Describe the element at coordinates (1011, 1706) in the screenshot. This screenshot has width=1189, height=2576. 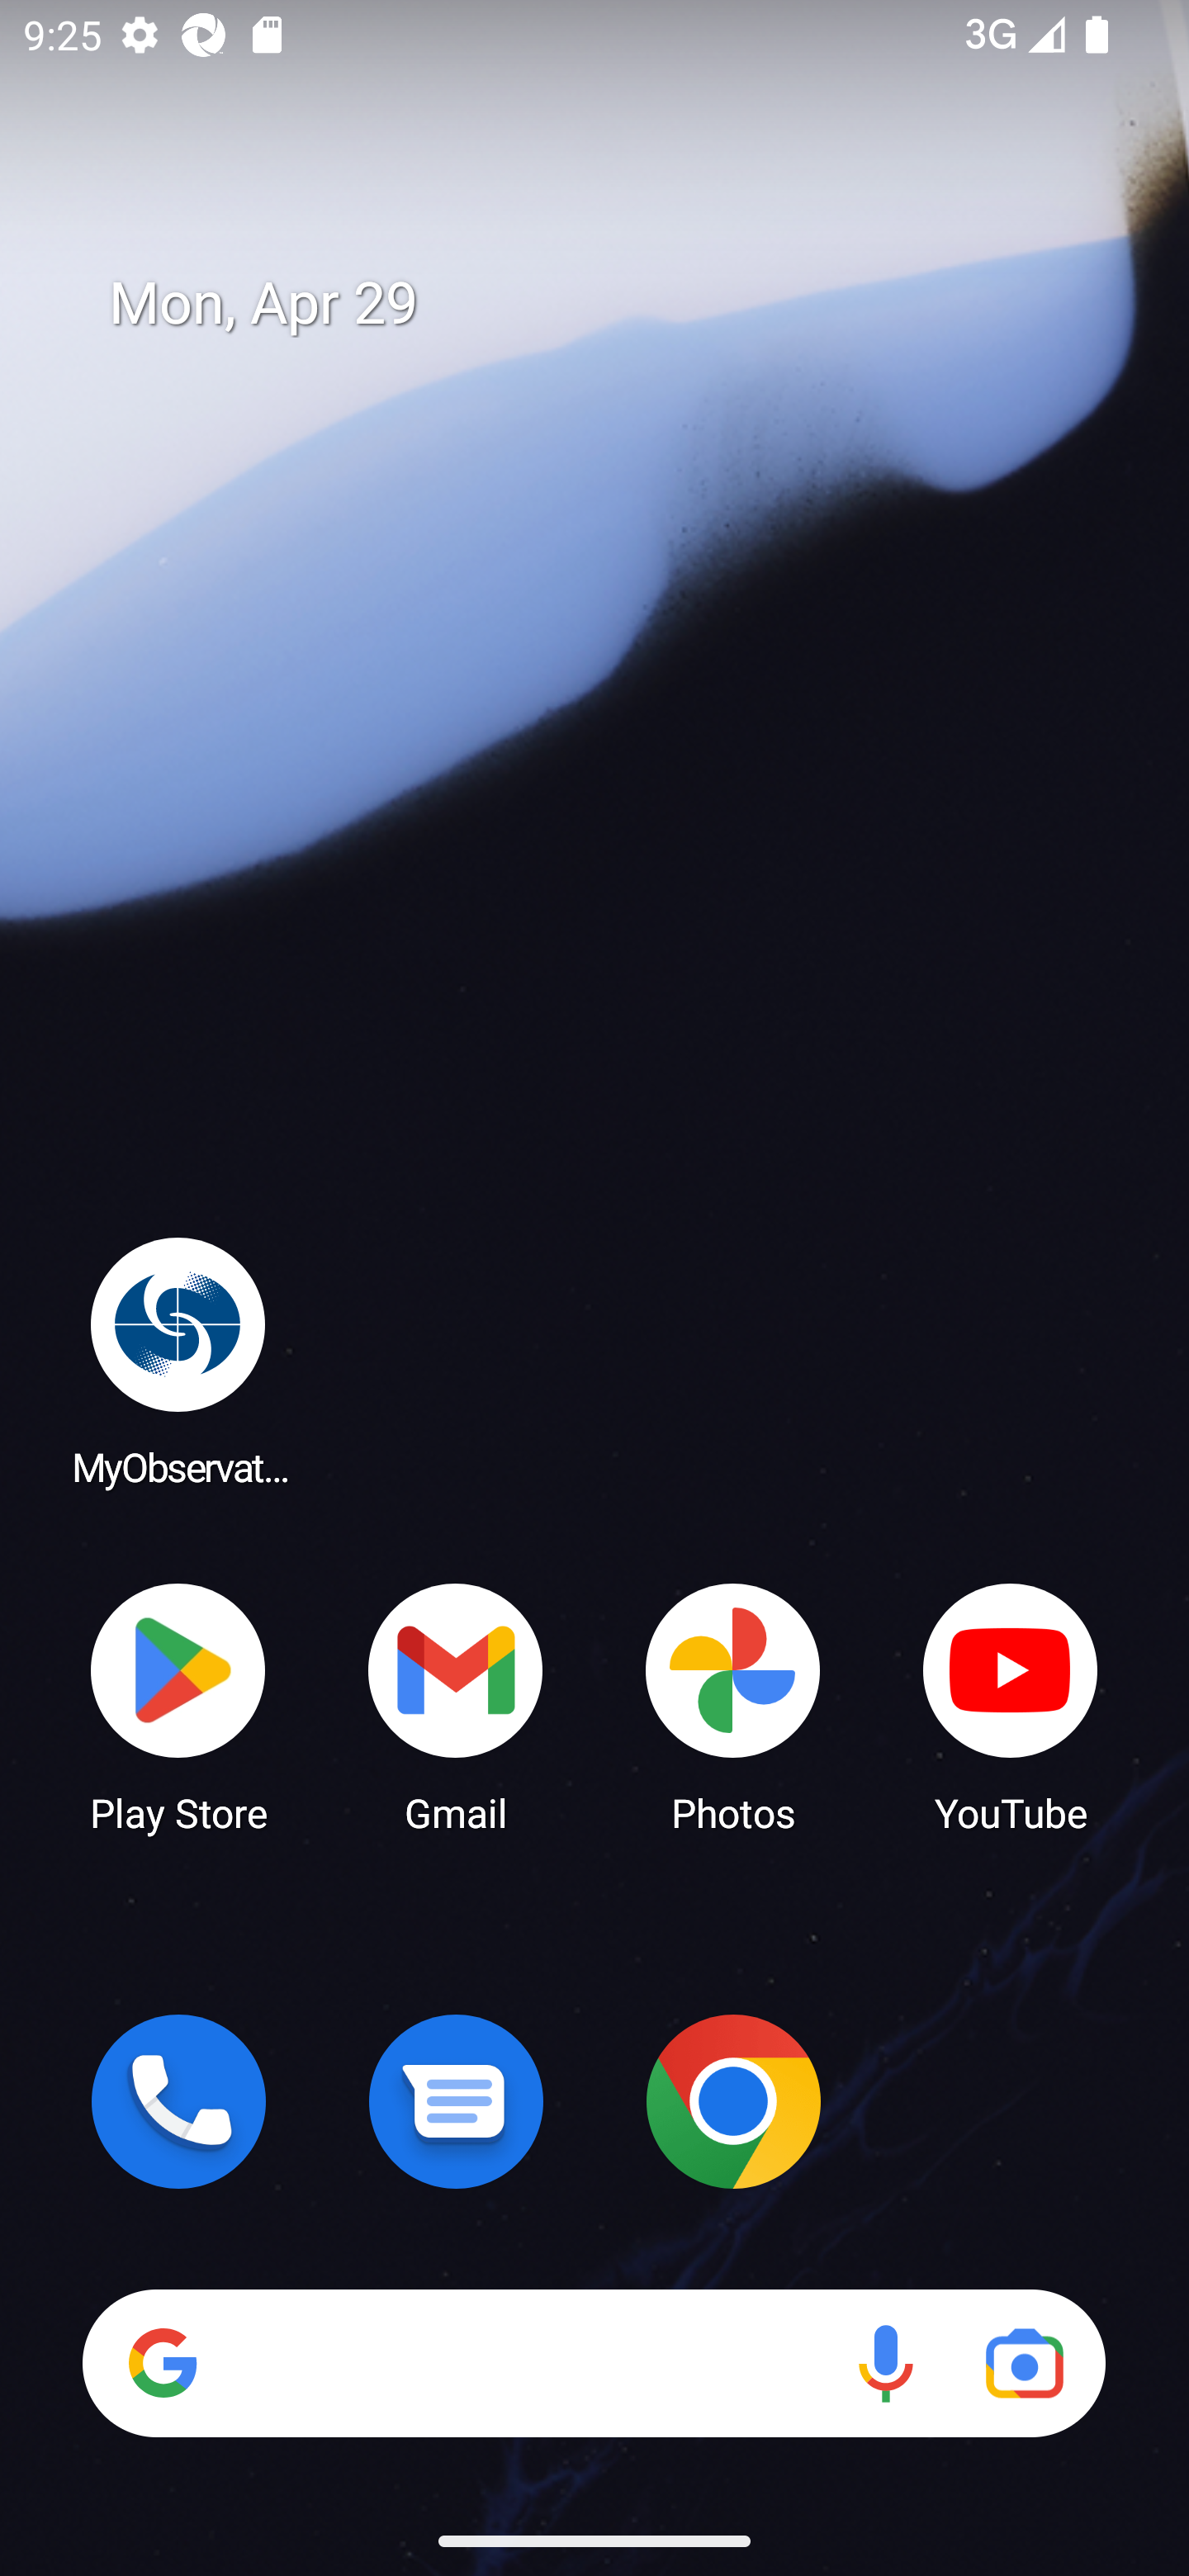
I see `YouTube` at that location.